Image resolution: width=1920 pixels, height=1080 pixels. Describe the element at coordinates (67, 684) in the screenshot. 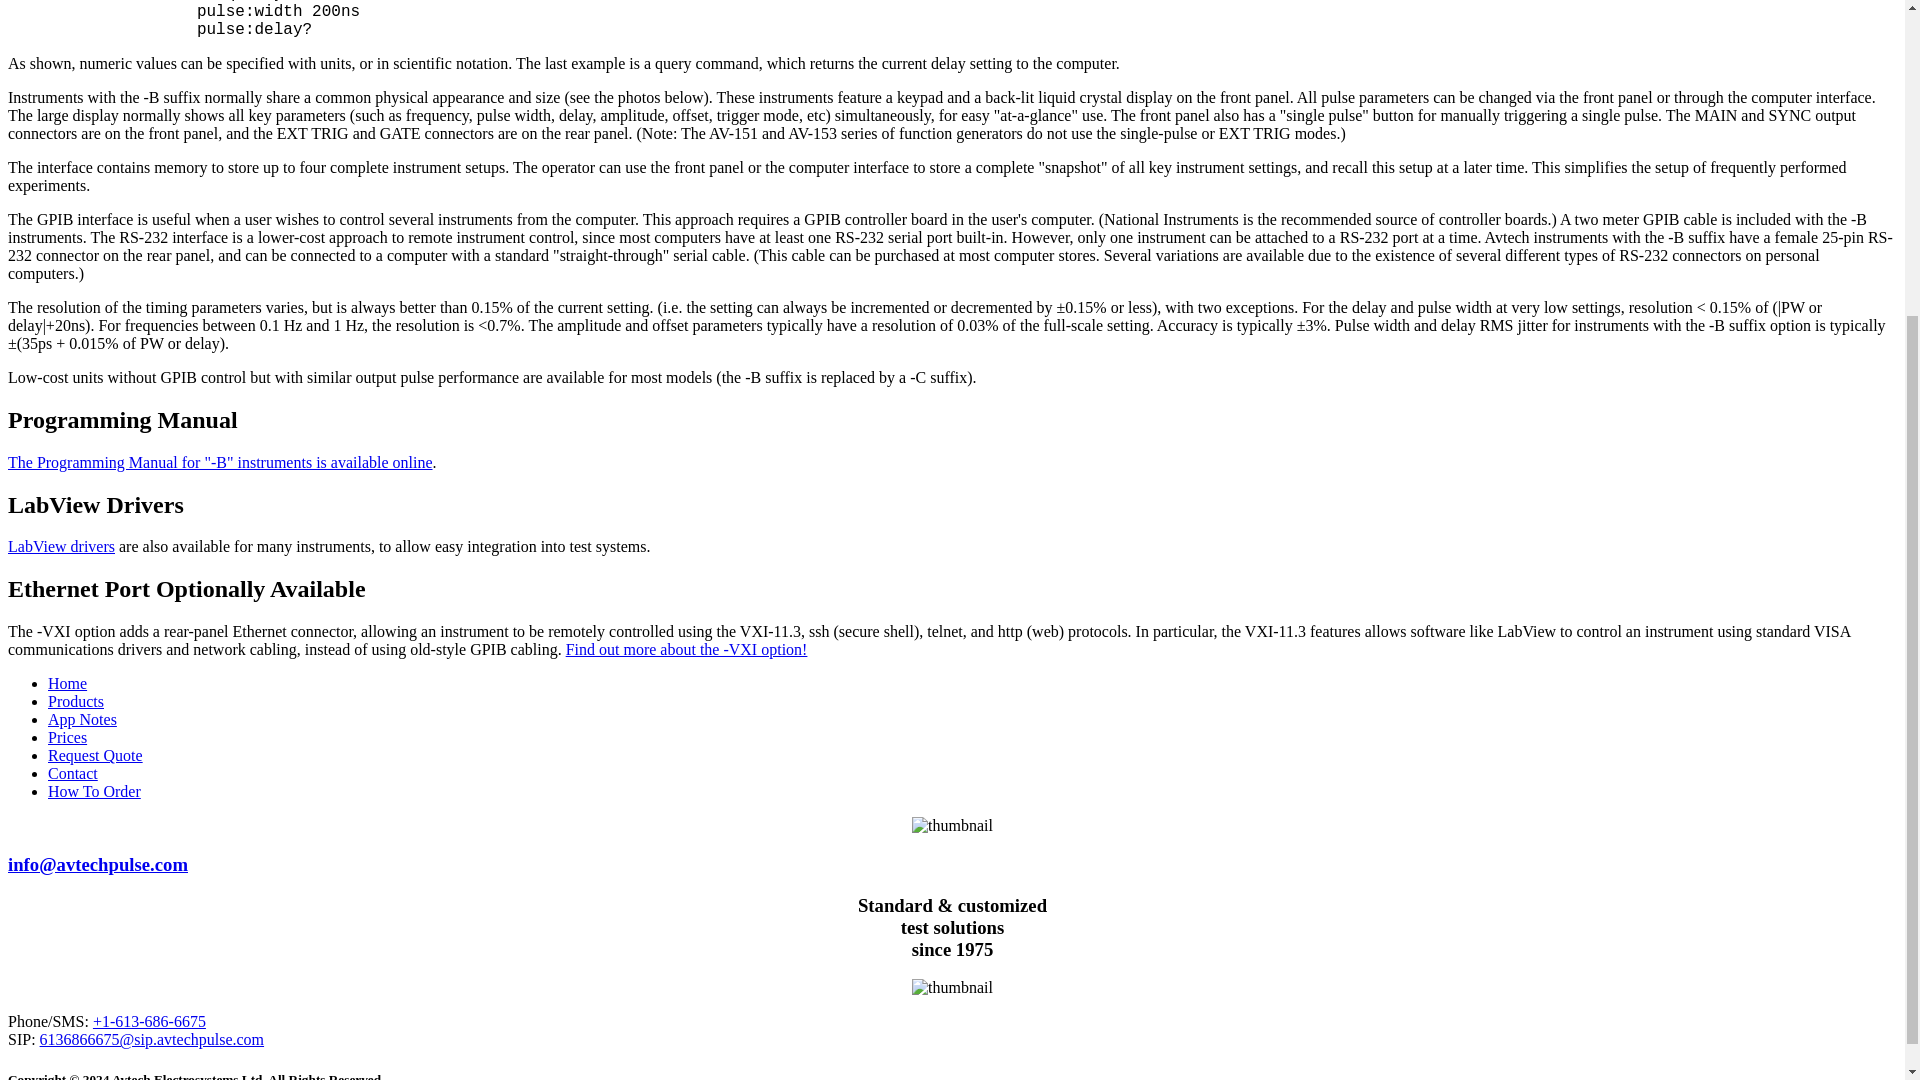

I see `Home` at that location.